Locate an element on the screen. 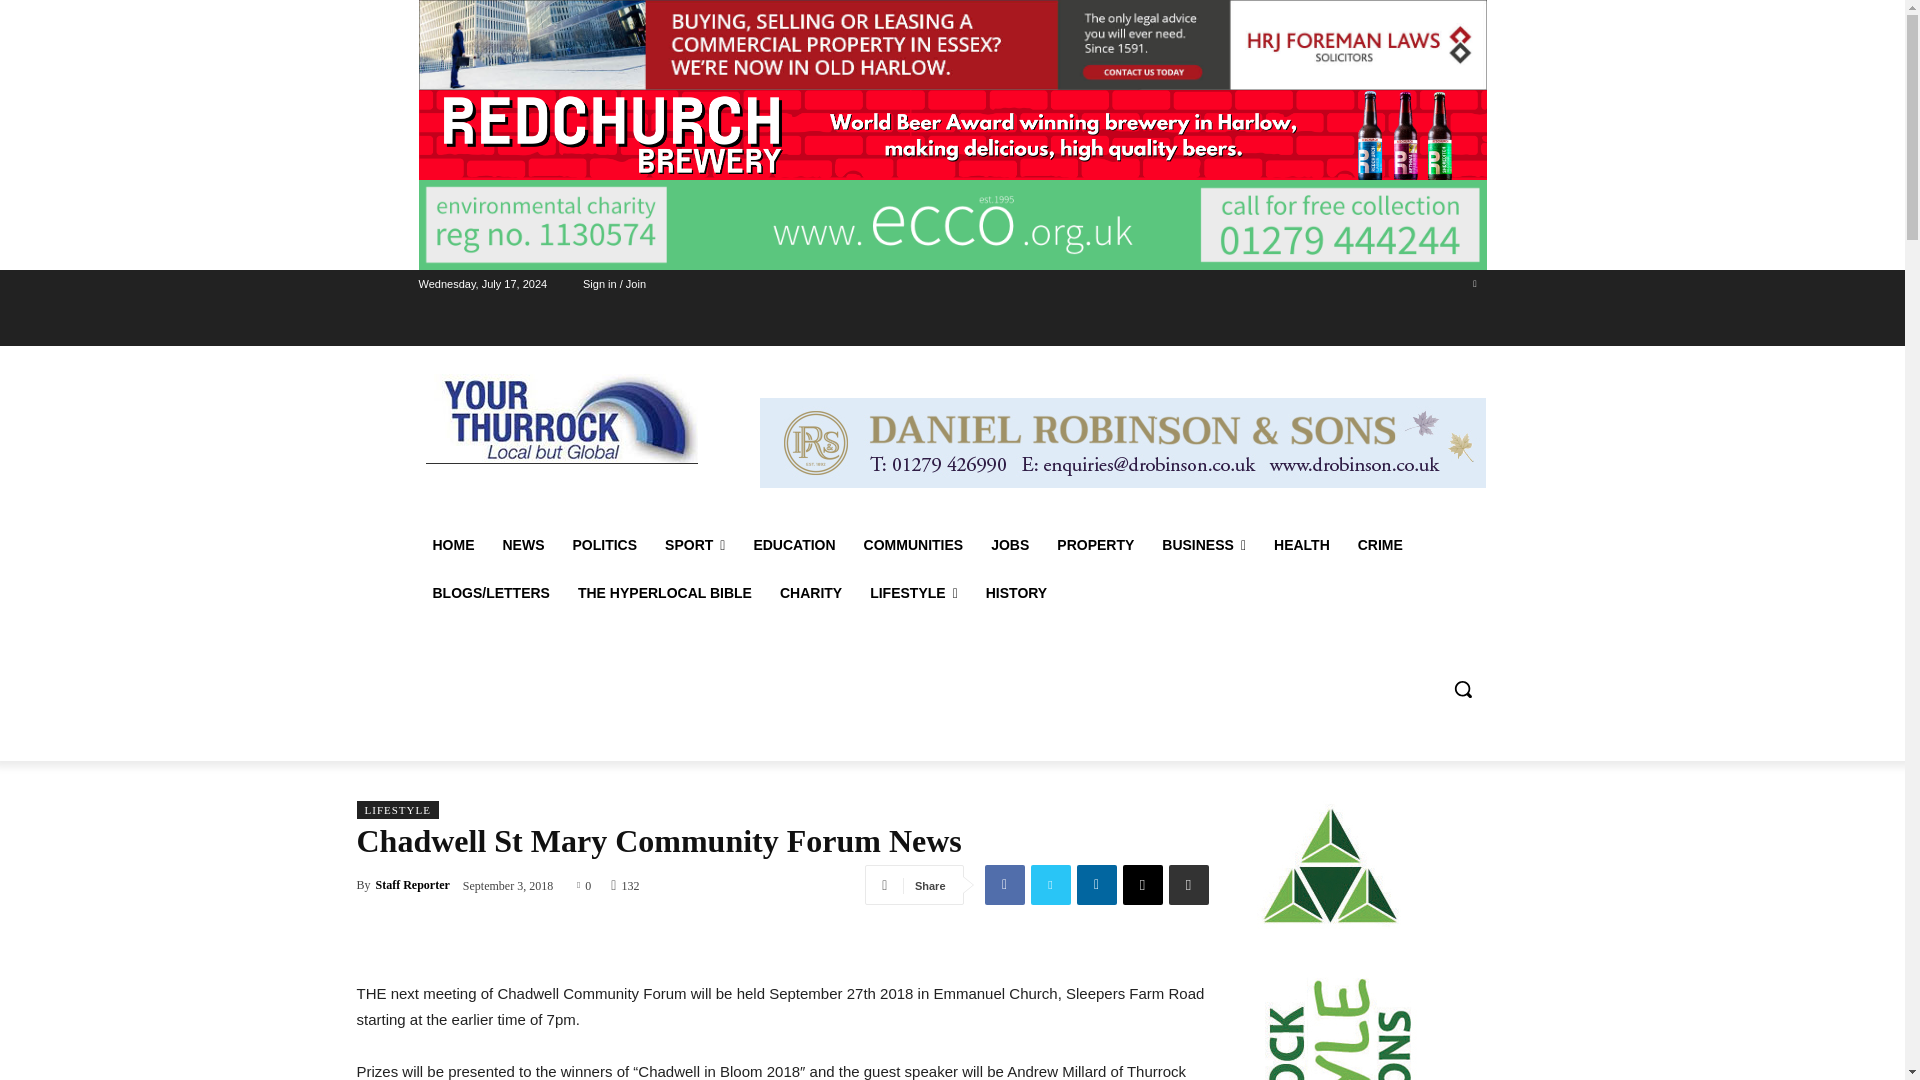 The height and width of the screenshot is (1080, 1920). Linkedin is located at coordinates (1095, 885).